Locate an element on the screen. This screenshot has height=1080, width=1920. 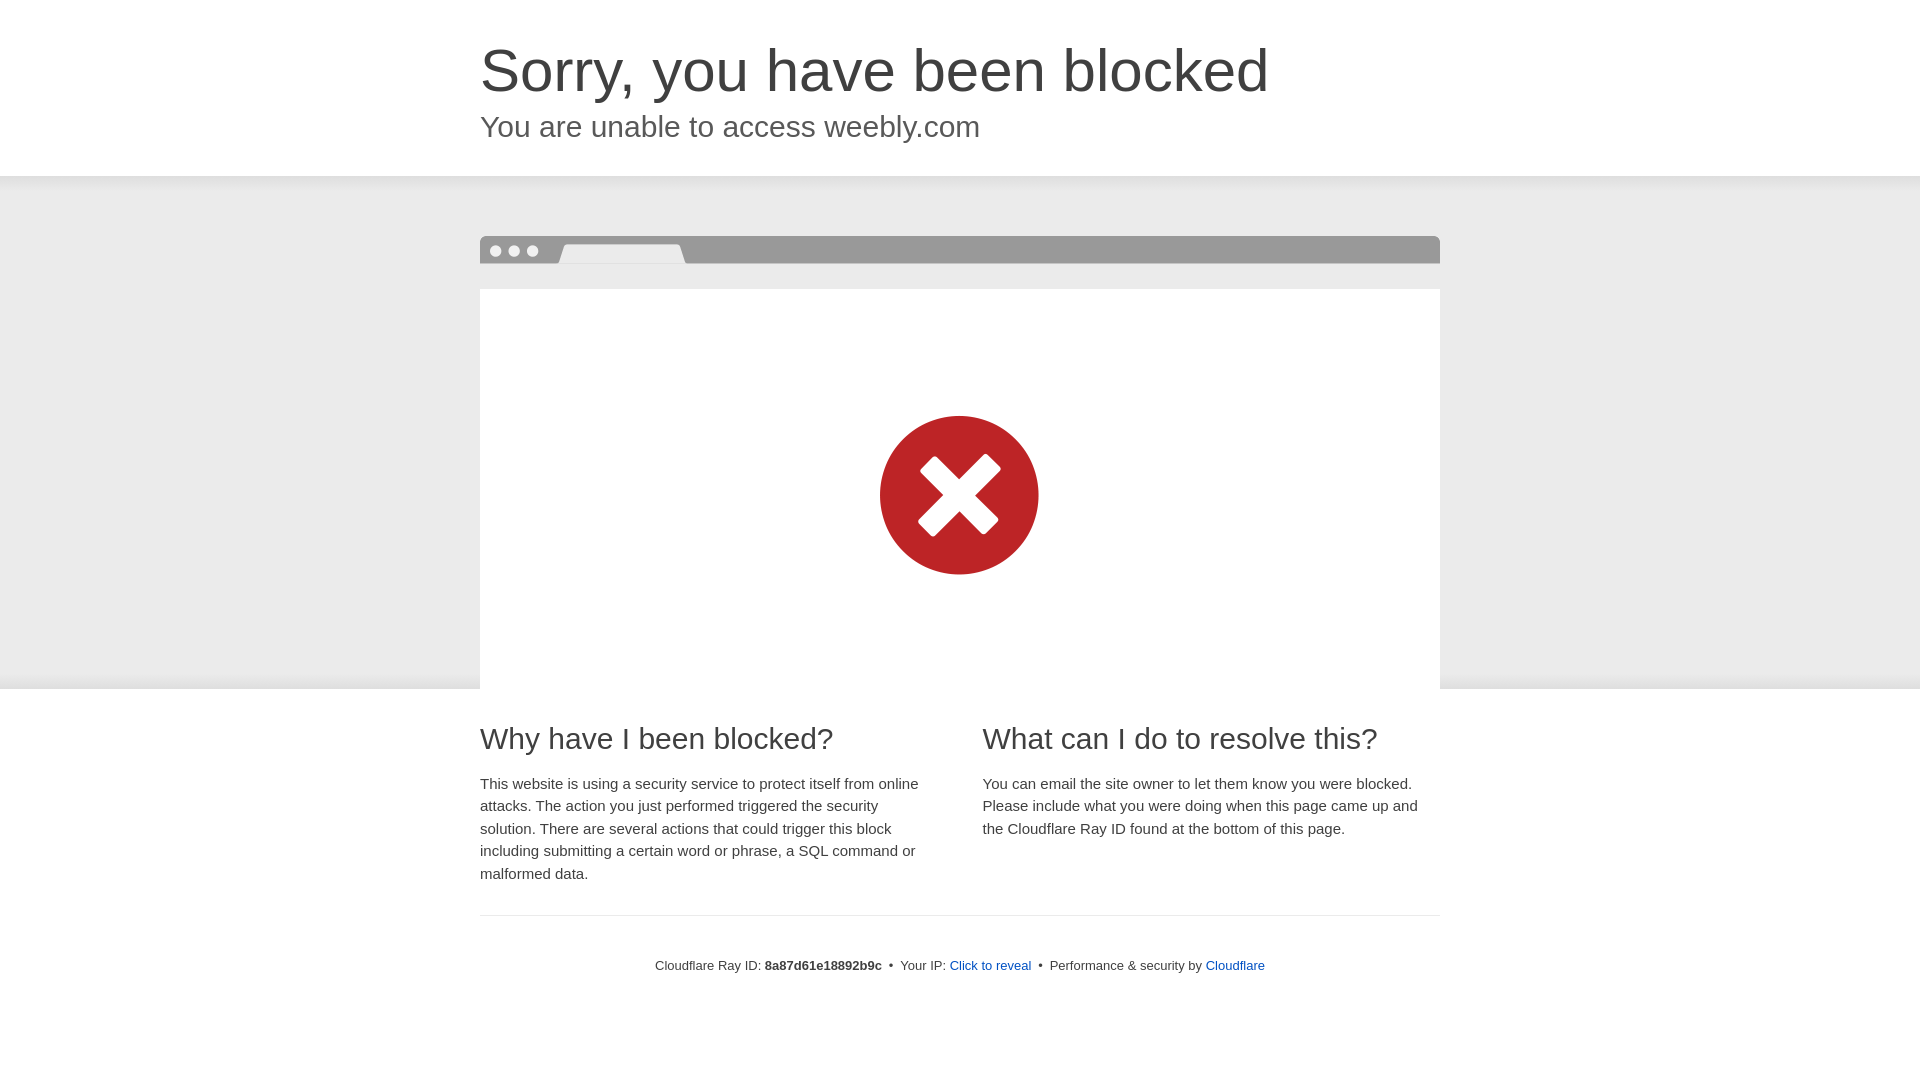
Cloudflare is located at coordinates (1235, 965).